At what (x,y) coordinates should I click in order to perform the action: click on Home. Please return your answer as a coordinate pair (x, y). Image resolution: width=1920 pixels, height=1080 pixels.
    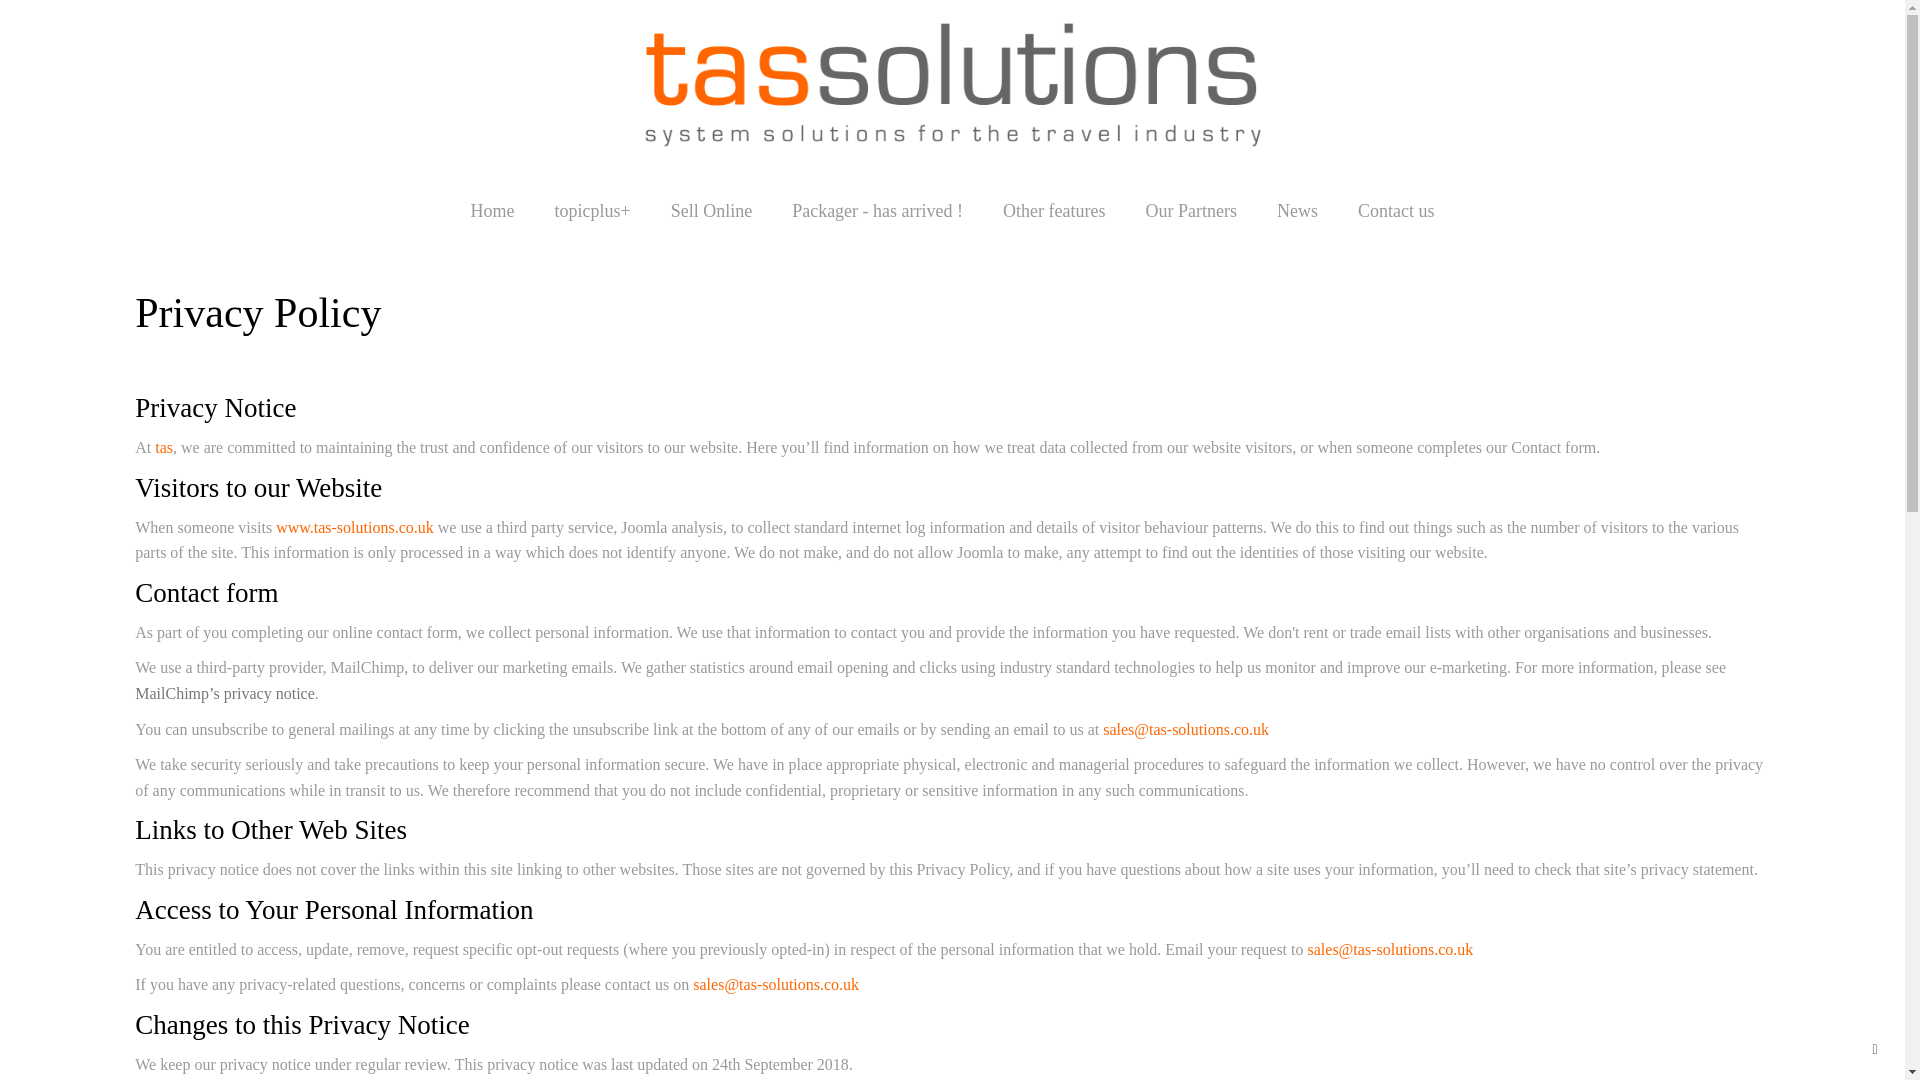
    Looking at the image, I should click on (491, 211).